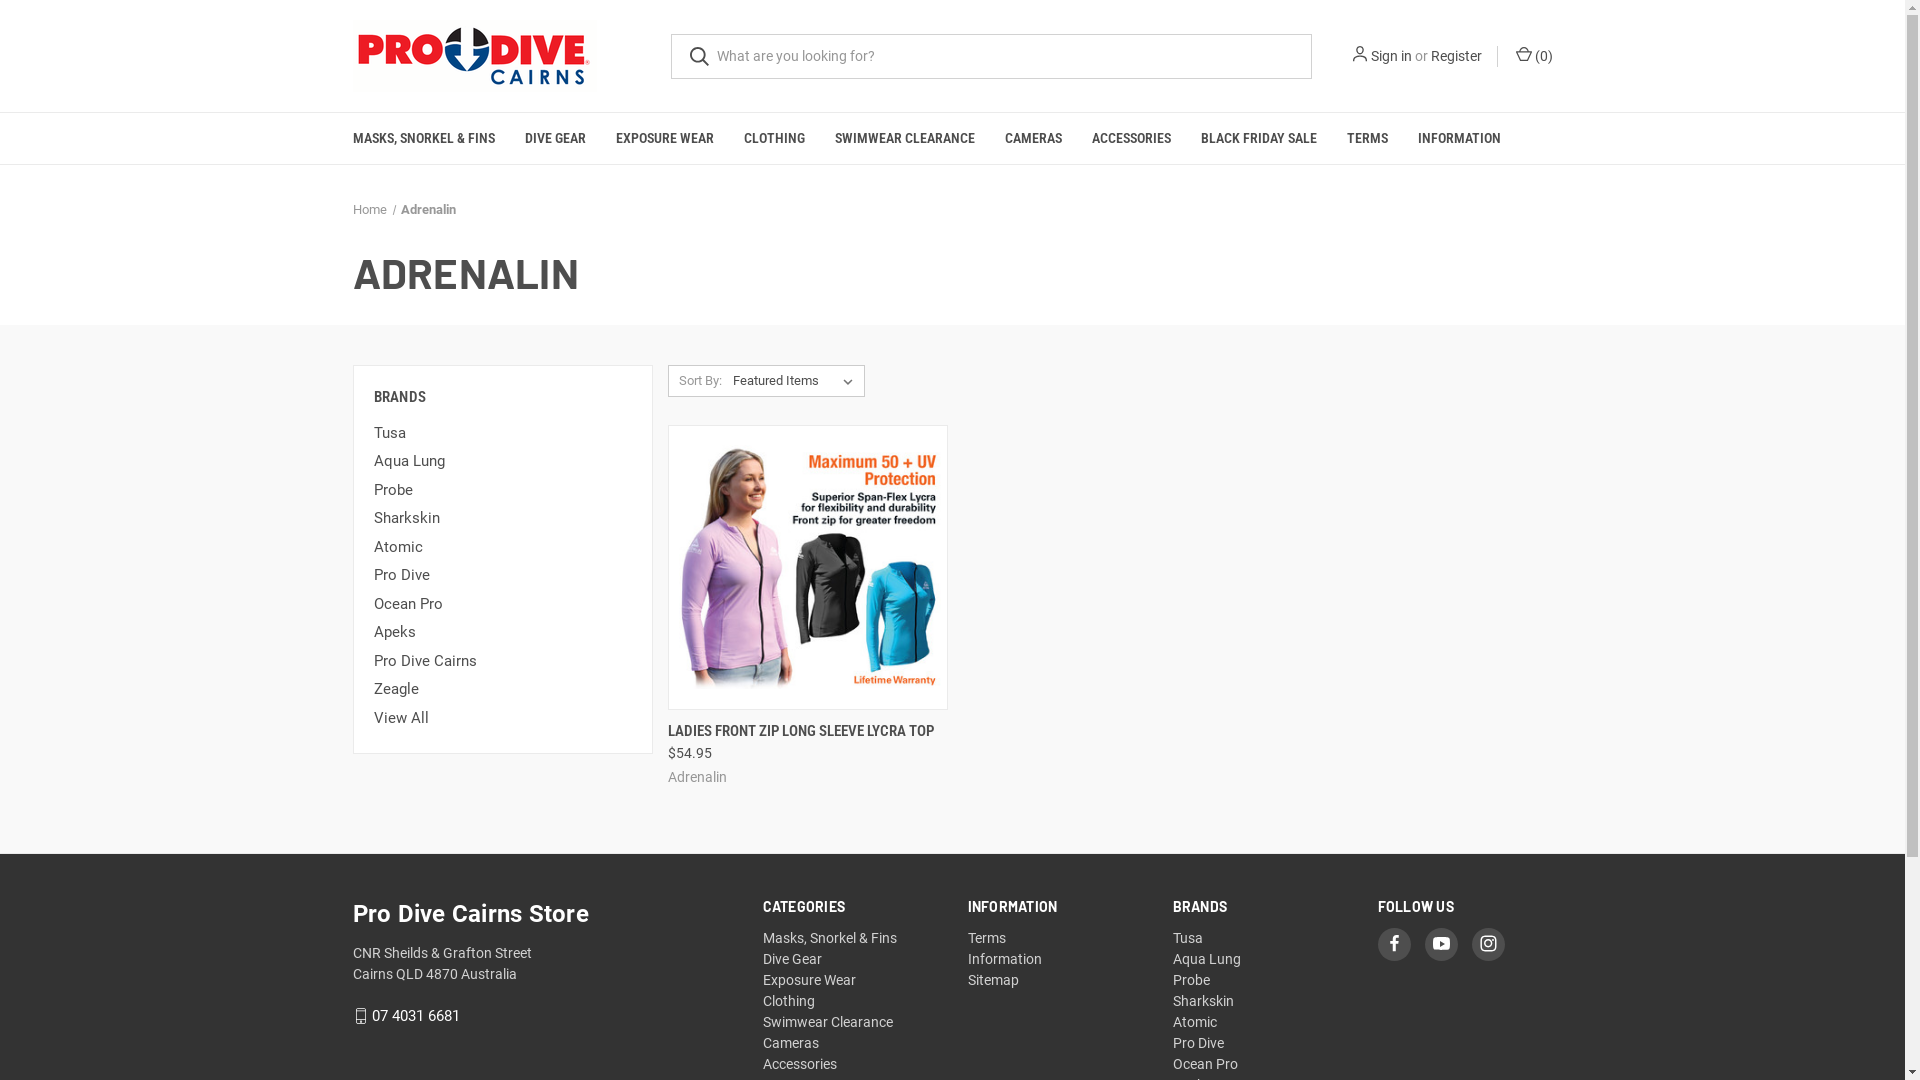  Describe the element at coordinates (1188, 938) in the screenshot. I see `Tusa` at that location.